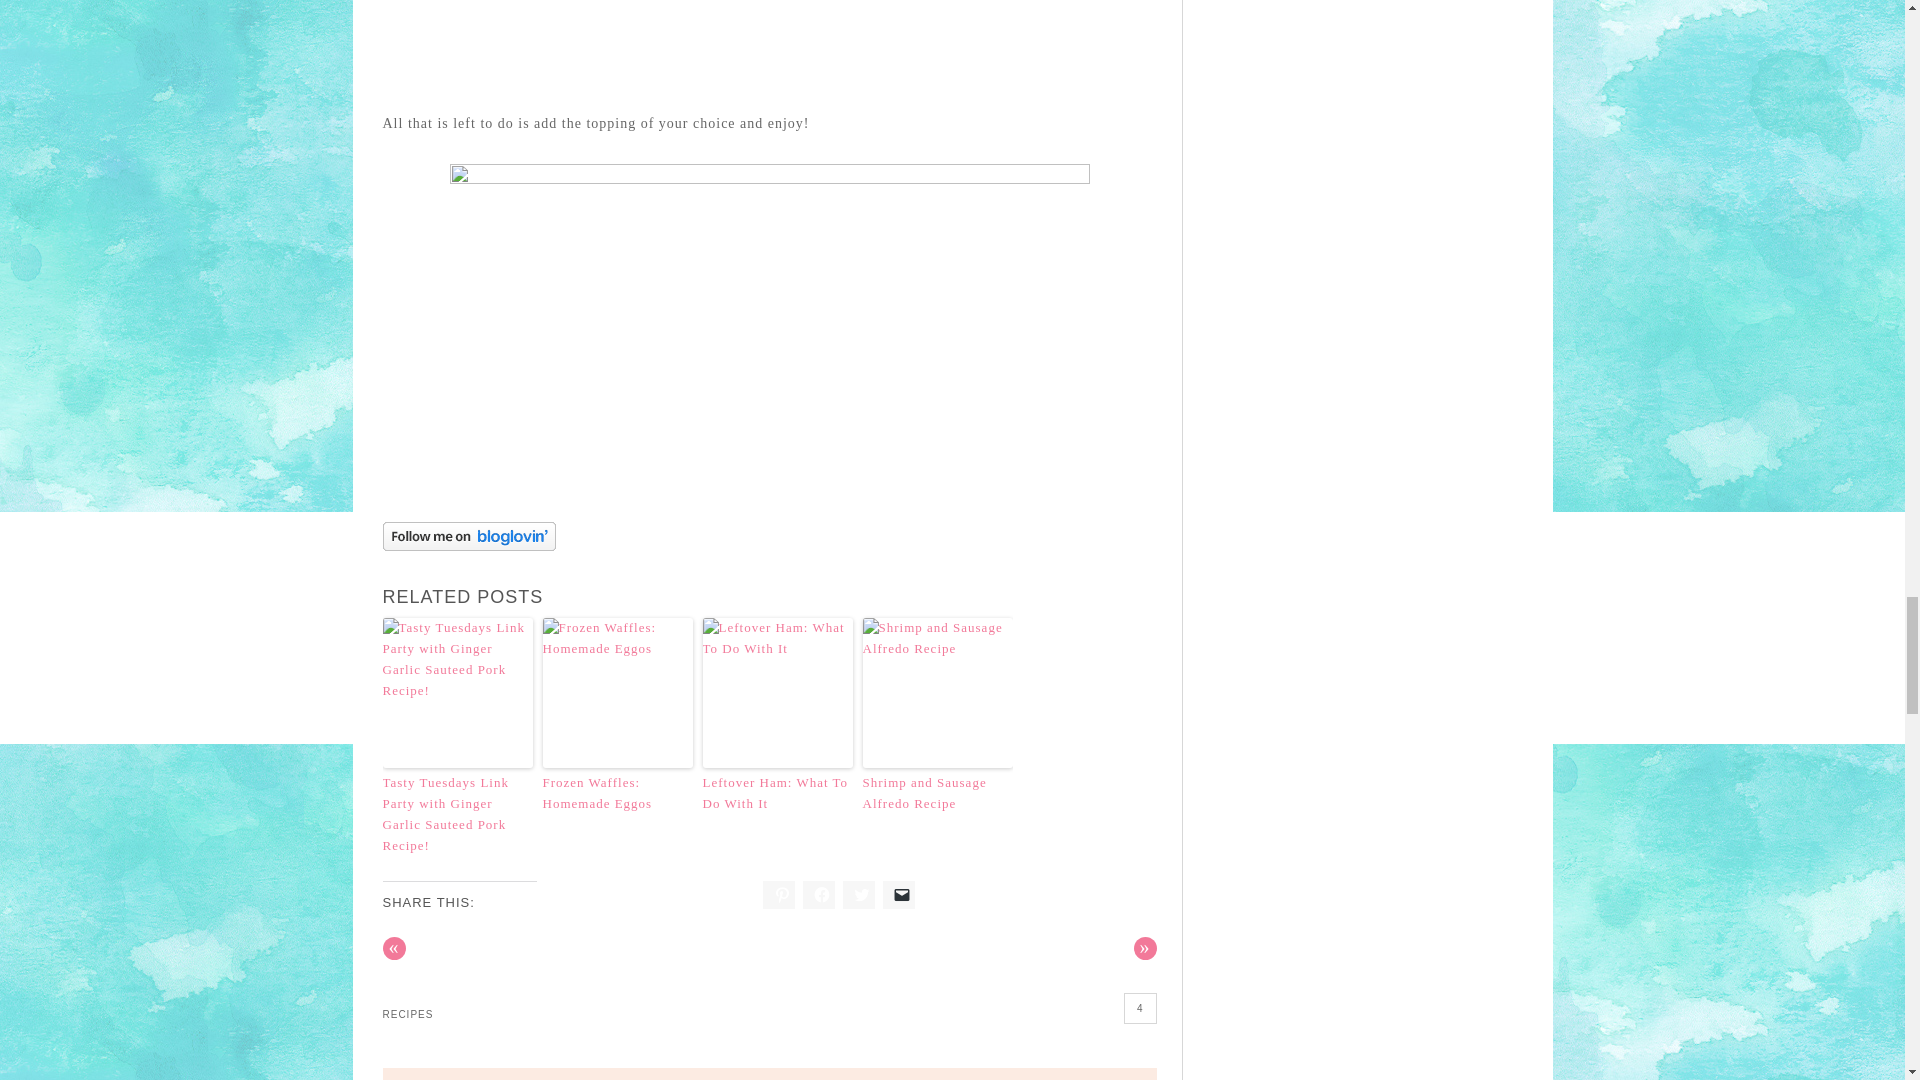  I want to click on Click to email a link to a friend, so click(899, 895).